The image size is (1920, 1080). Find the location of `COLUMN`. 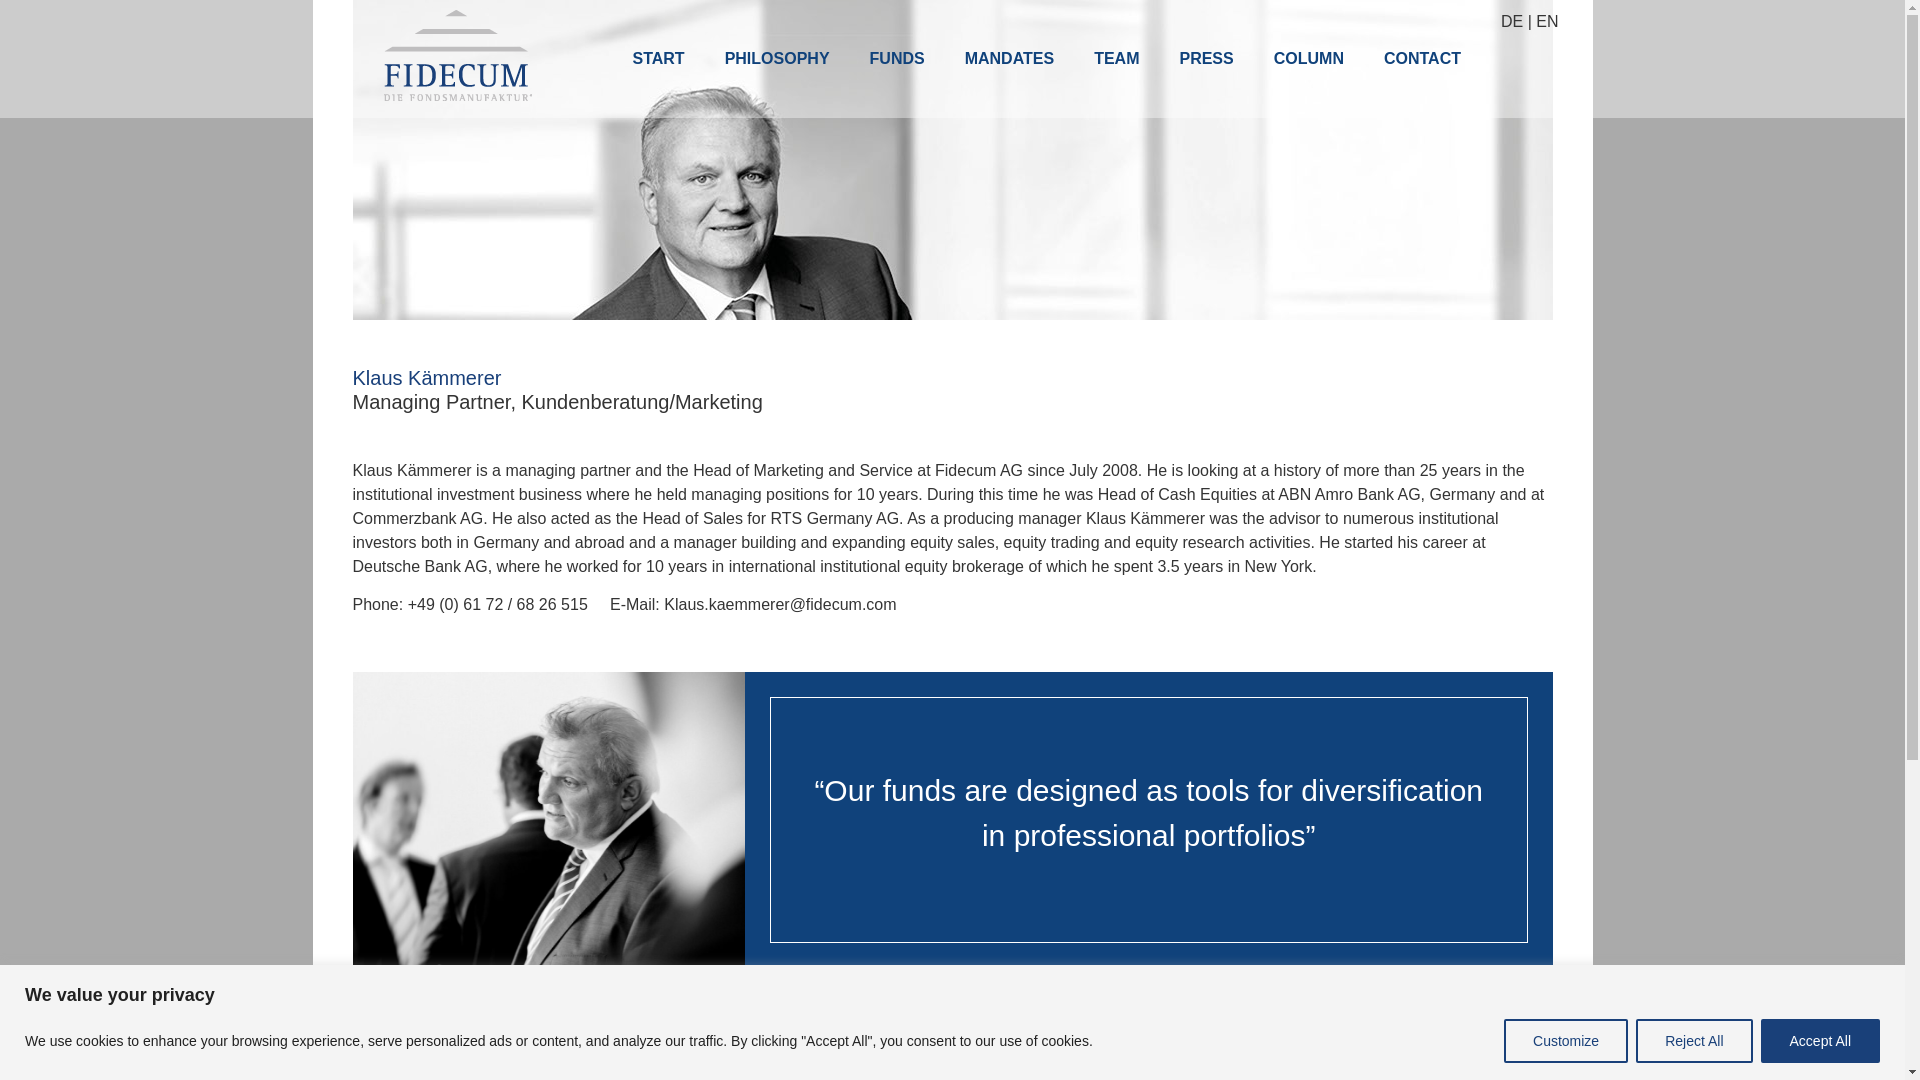

COLUMN is located at coordinates (1308, 58).